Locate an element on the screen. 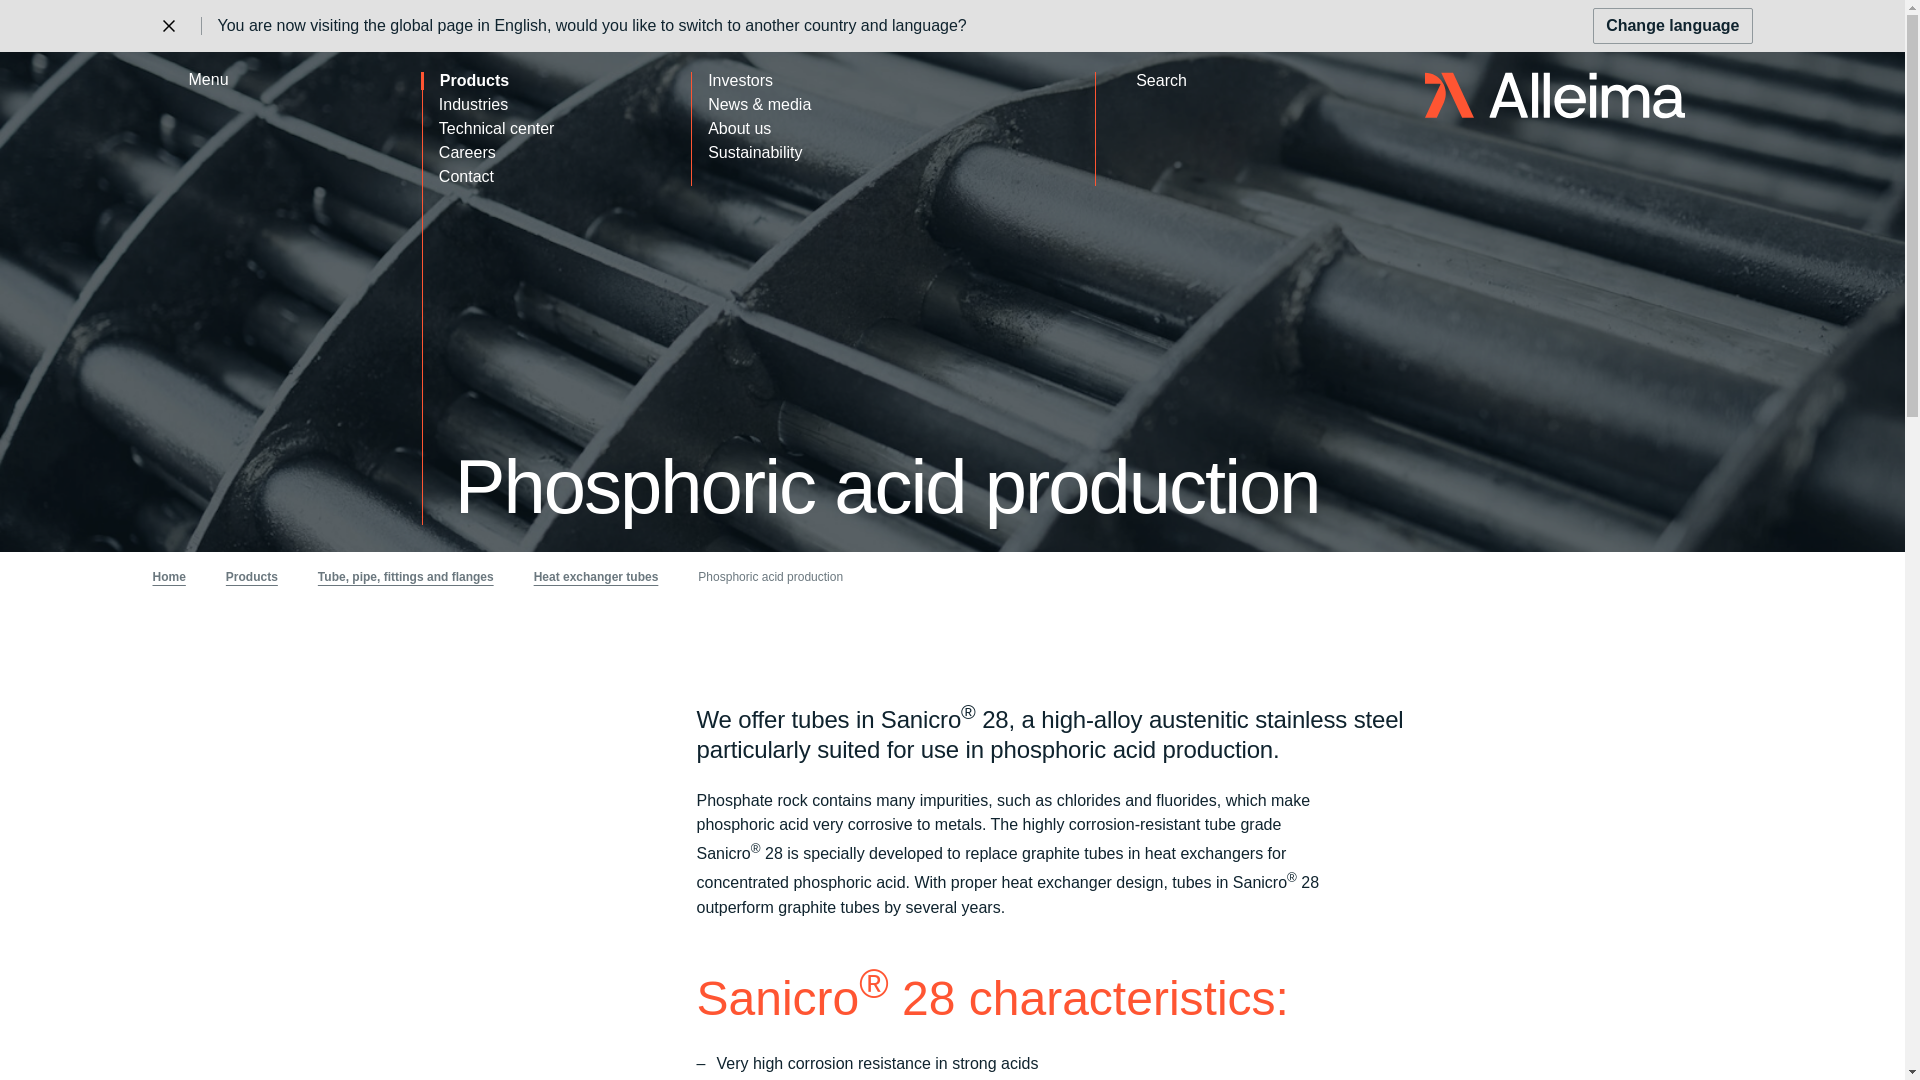 This screenshot has width=1920, height=1080. Products is located at coordinates (252, 576).